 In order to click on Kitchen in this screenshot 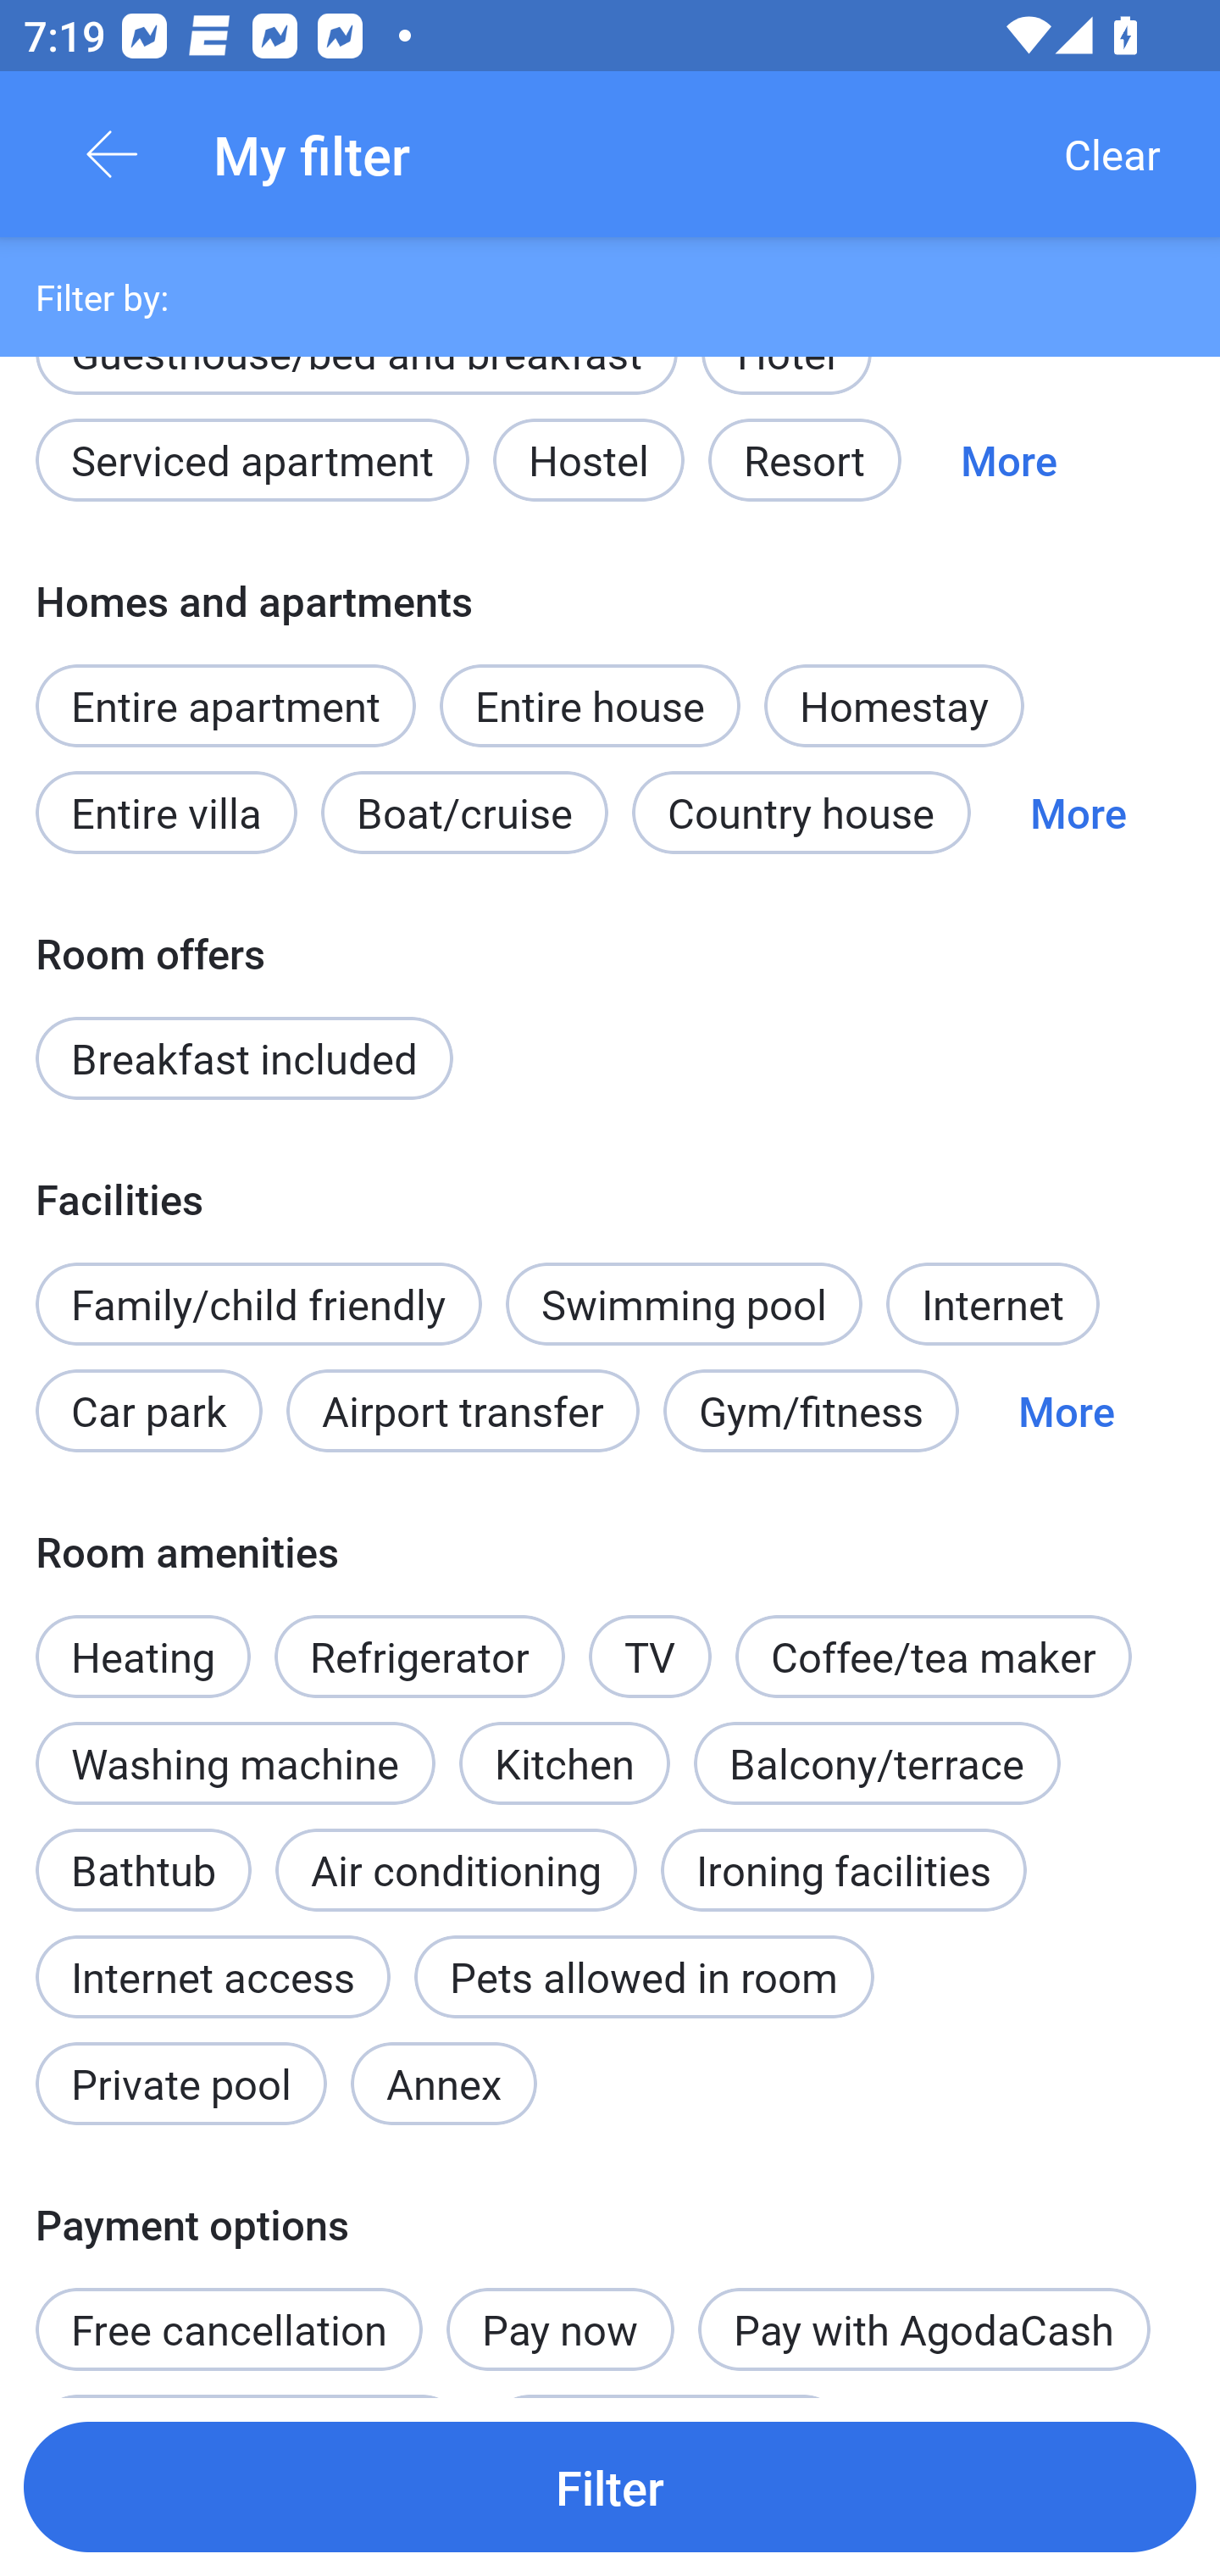, I will do `click(564, 1763)`.